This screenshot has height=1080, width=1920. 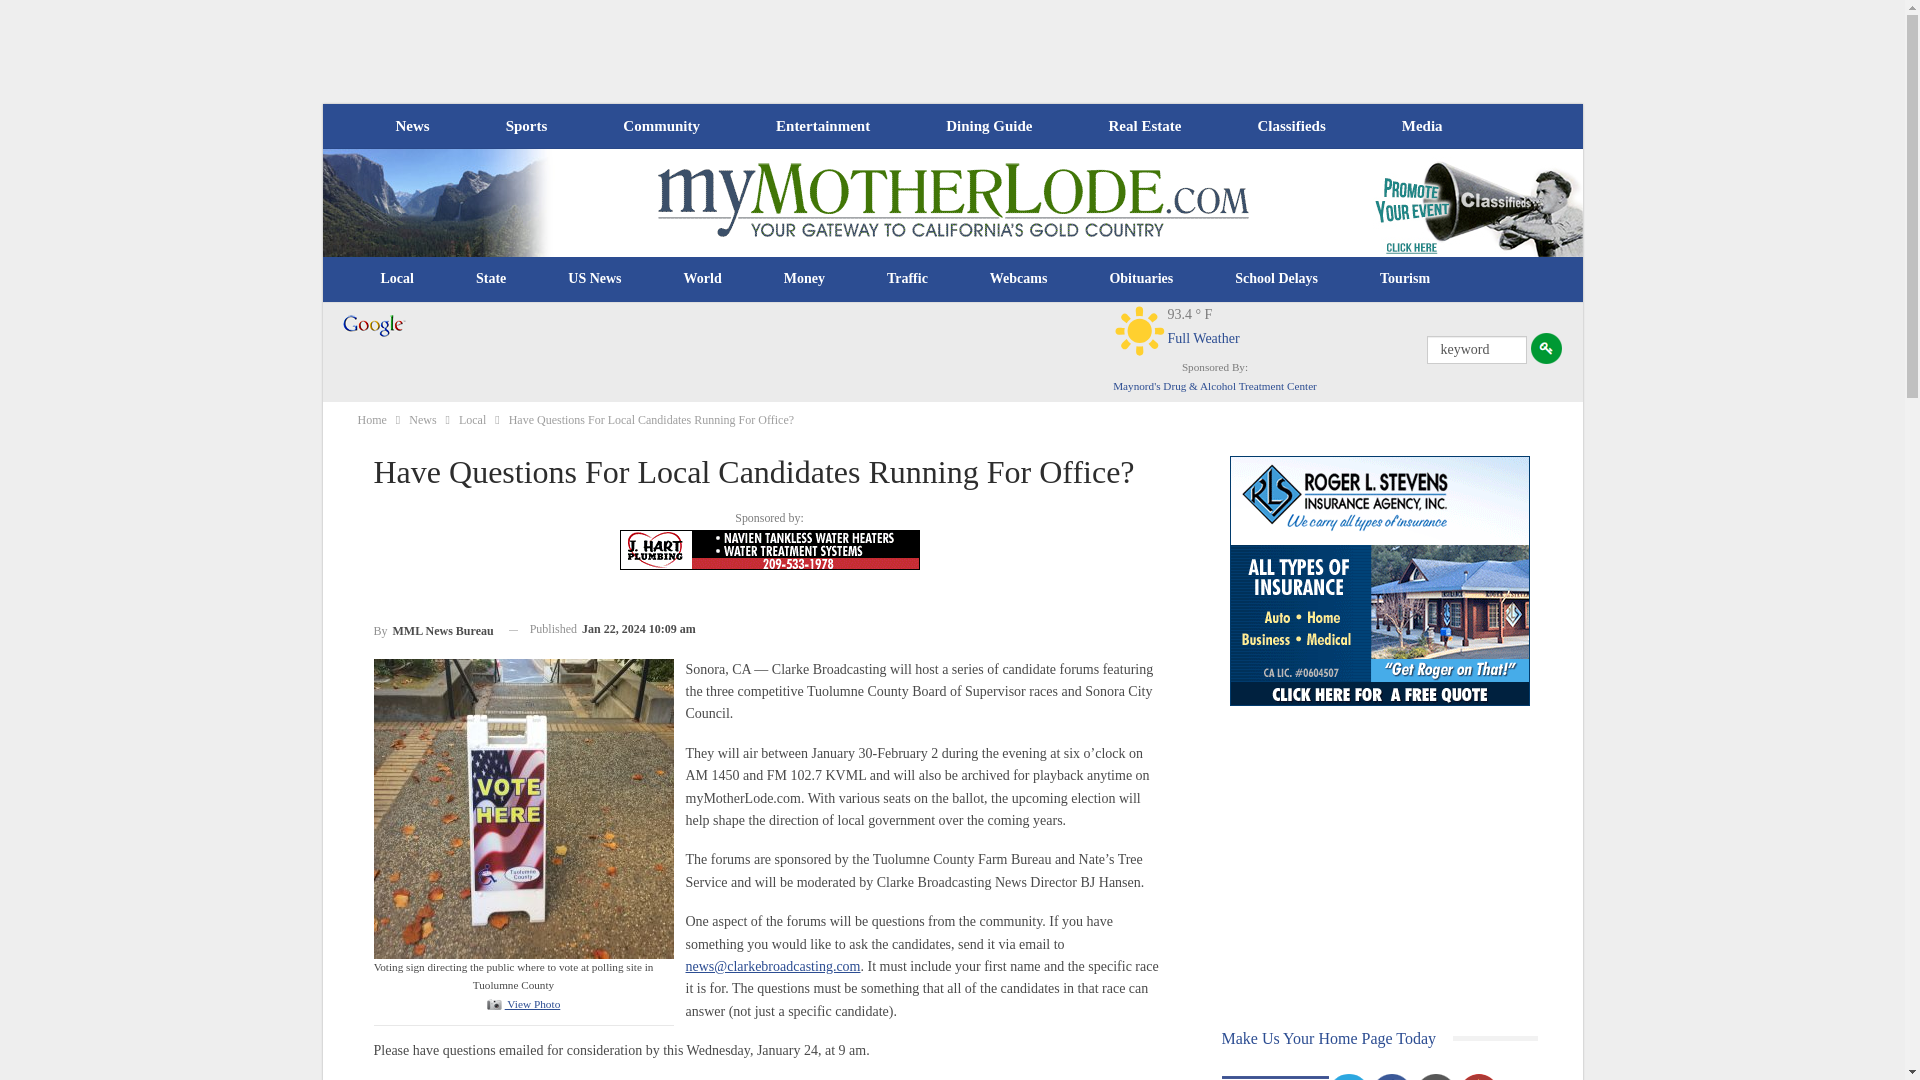 What do you see at coordinates (770, 550) in the screenshot?
I see `J Hart Plumbing` at bounding box center [770, 550].